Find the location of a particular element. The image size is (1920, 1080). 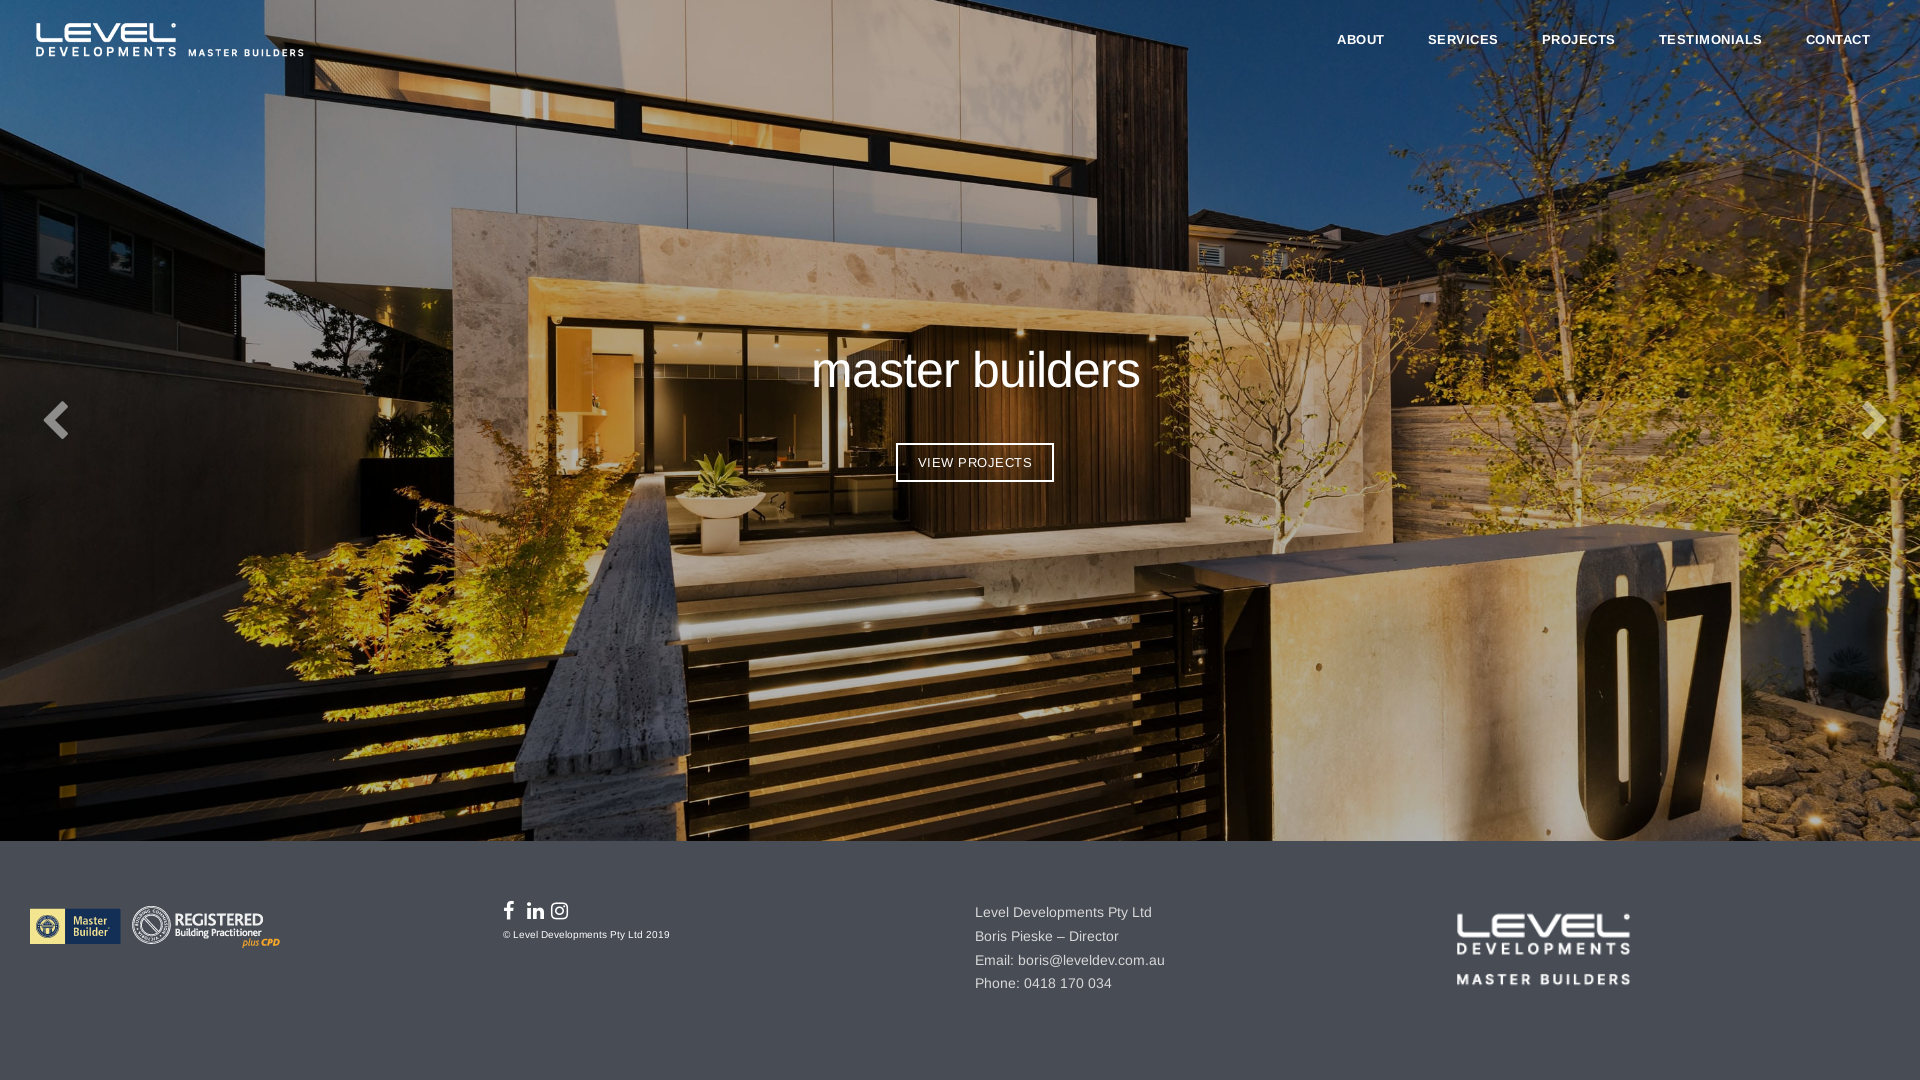

boris@leveldev.com.au is located at coordinates (1091, 960).